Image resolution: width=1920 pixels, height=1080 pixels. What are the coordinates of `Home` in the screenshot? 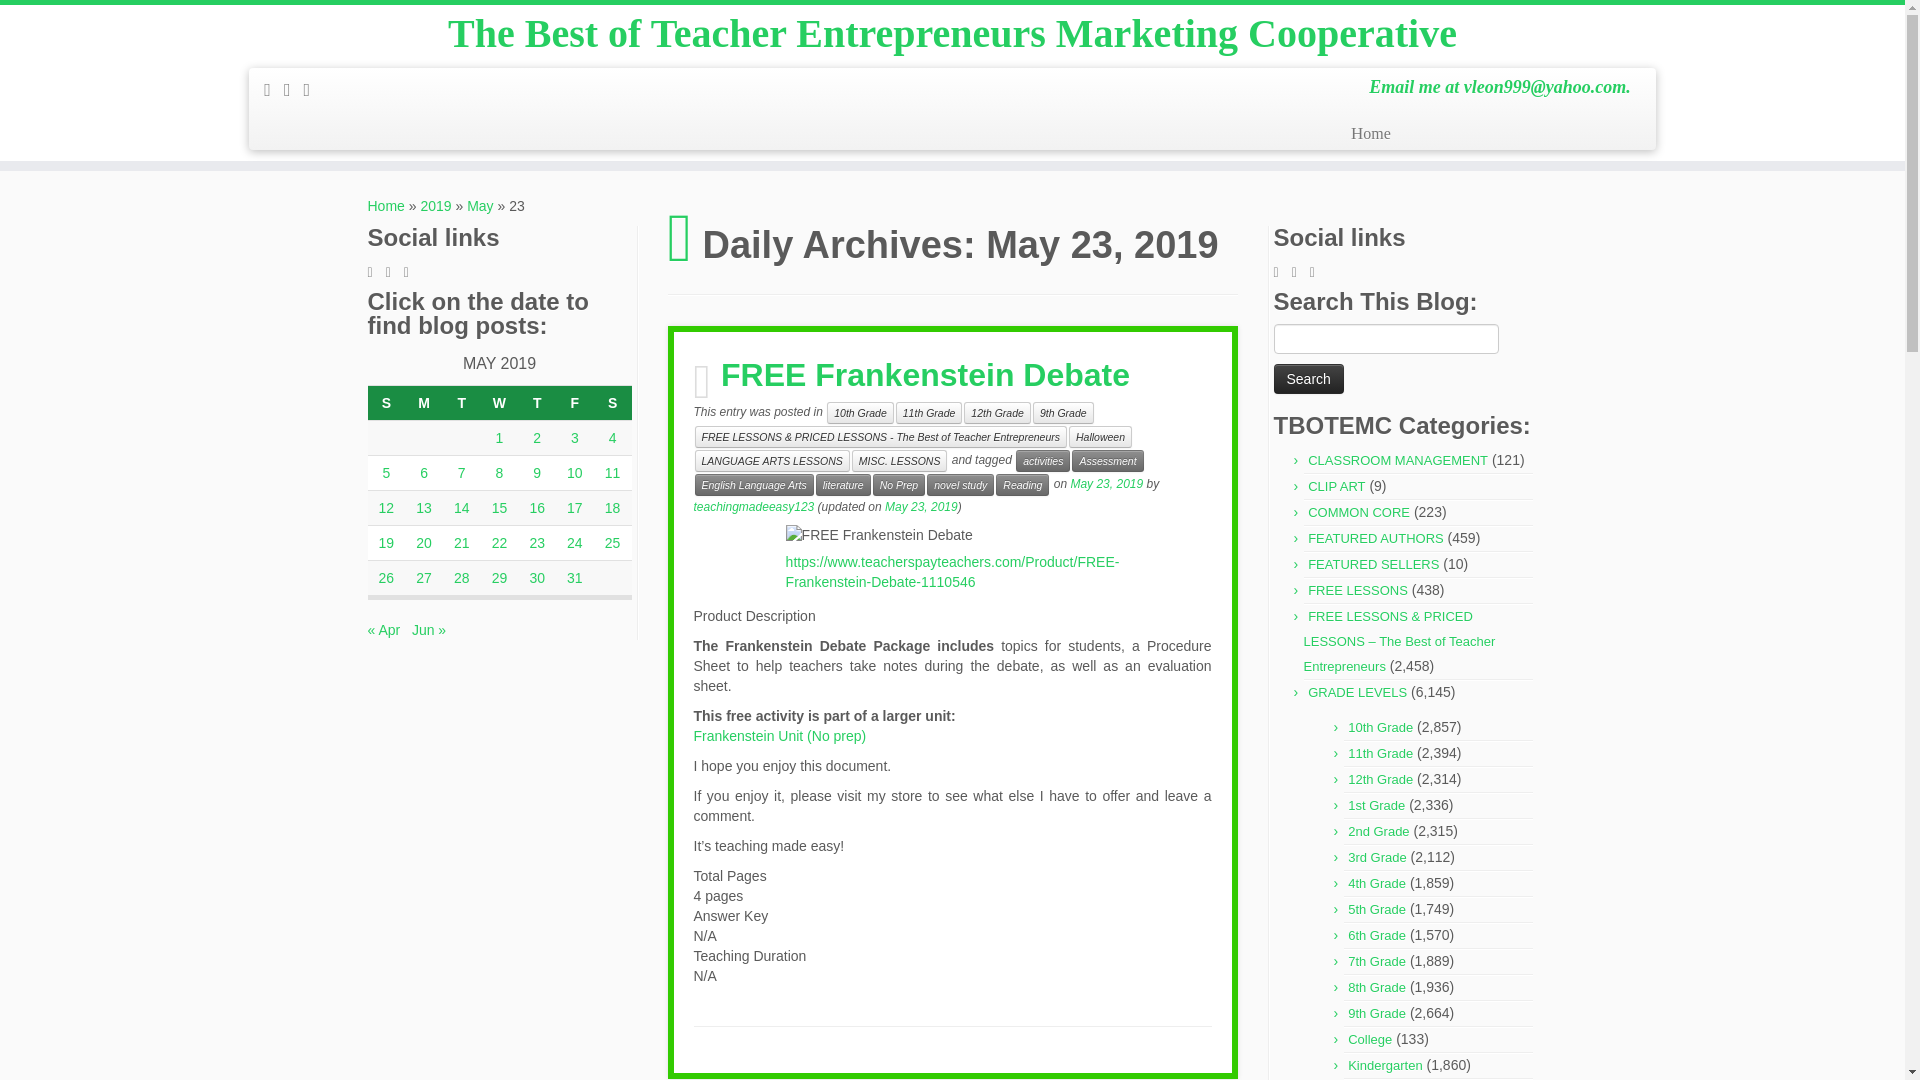 It's located at (386, 205).